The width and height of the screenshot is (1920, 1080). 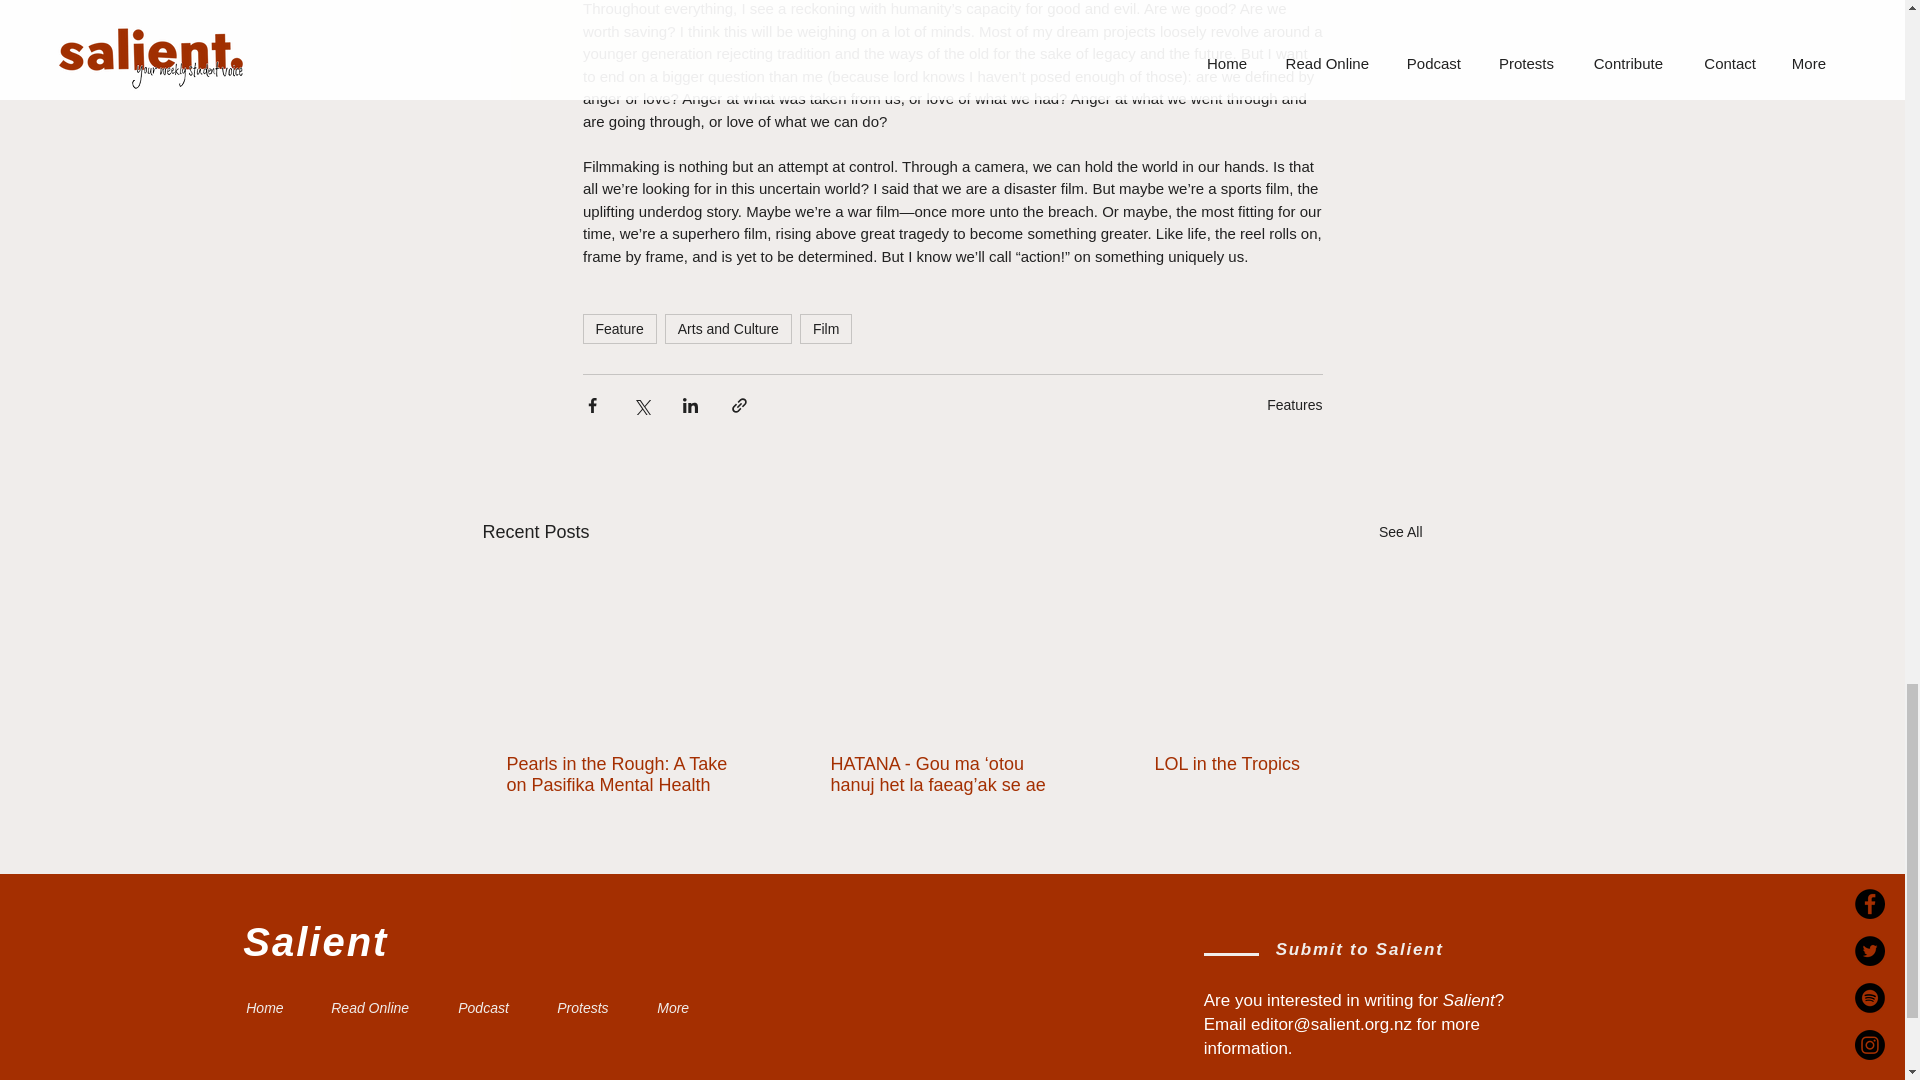 I want to click on Salient, so click(x=315, y=942).